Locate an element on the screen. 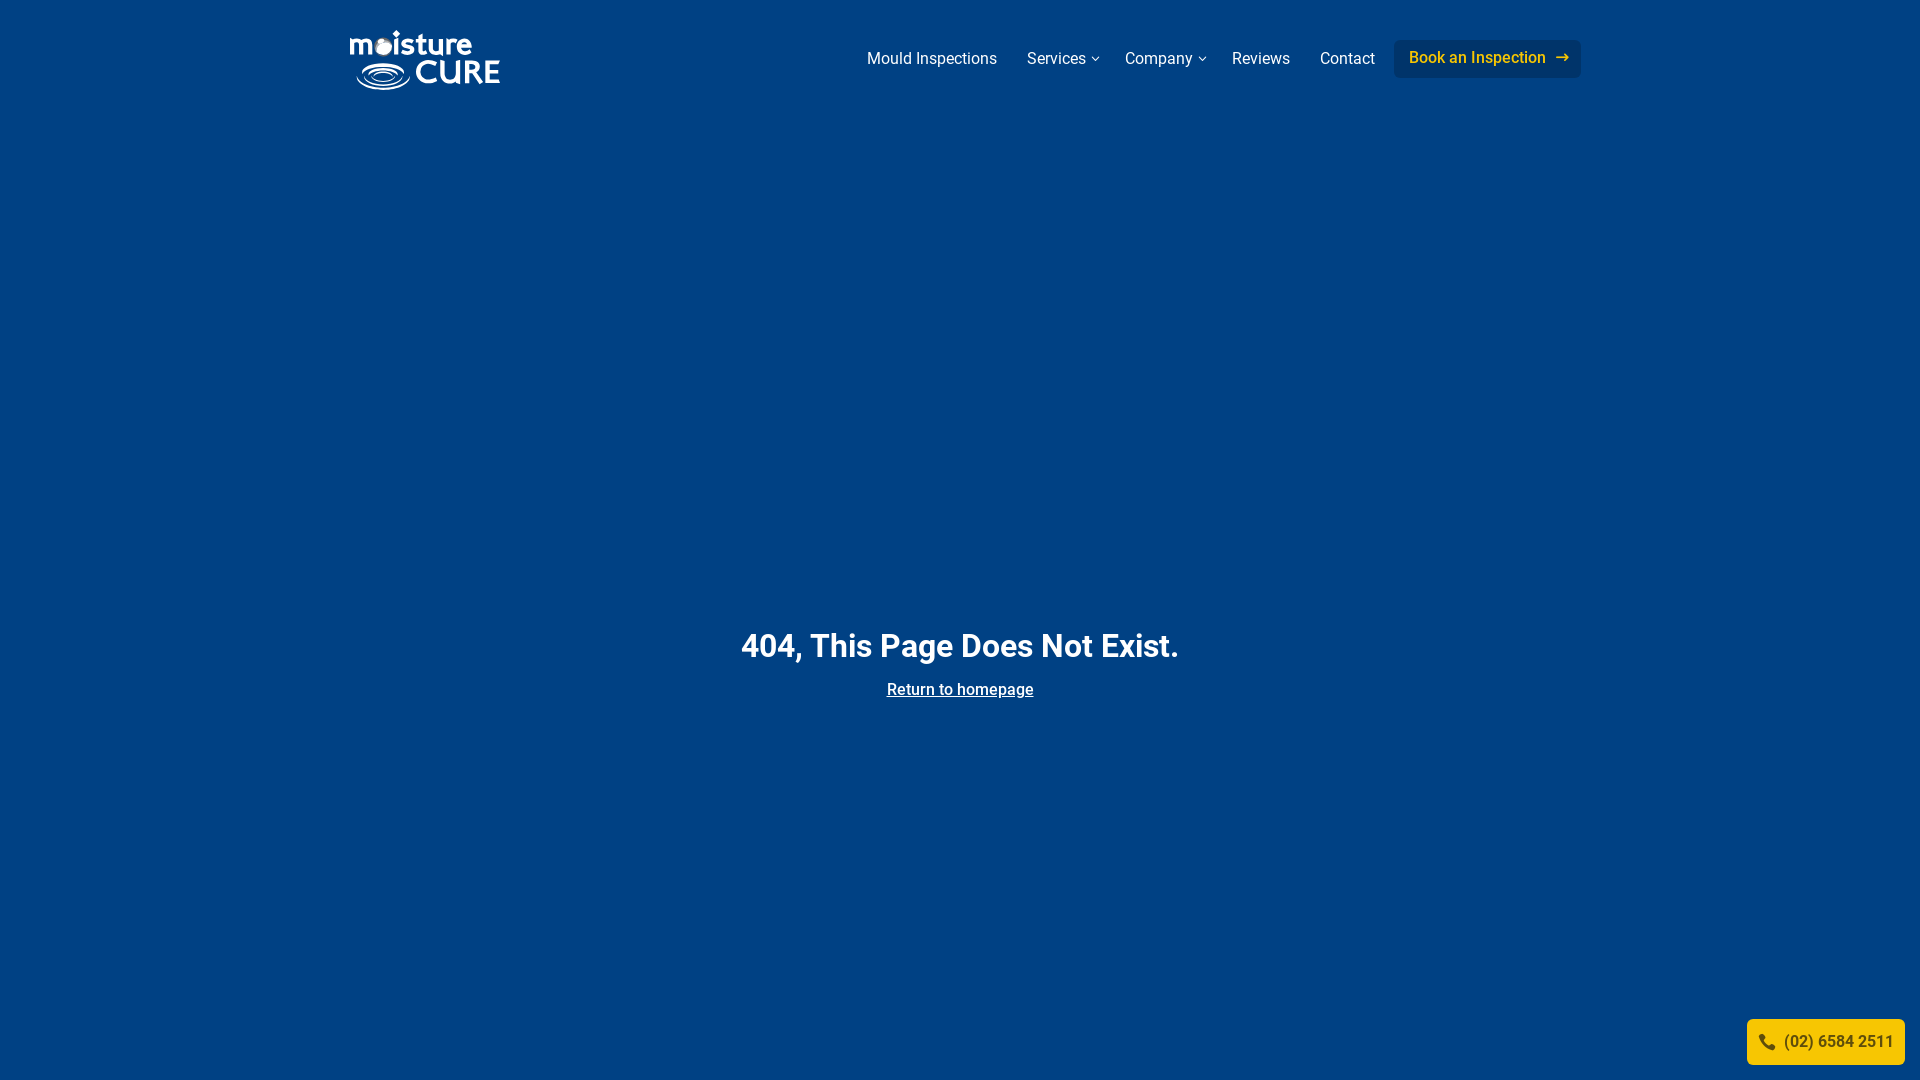  Mould Inspections is located at coordinates (932, 58).